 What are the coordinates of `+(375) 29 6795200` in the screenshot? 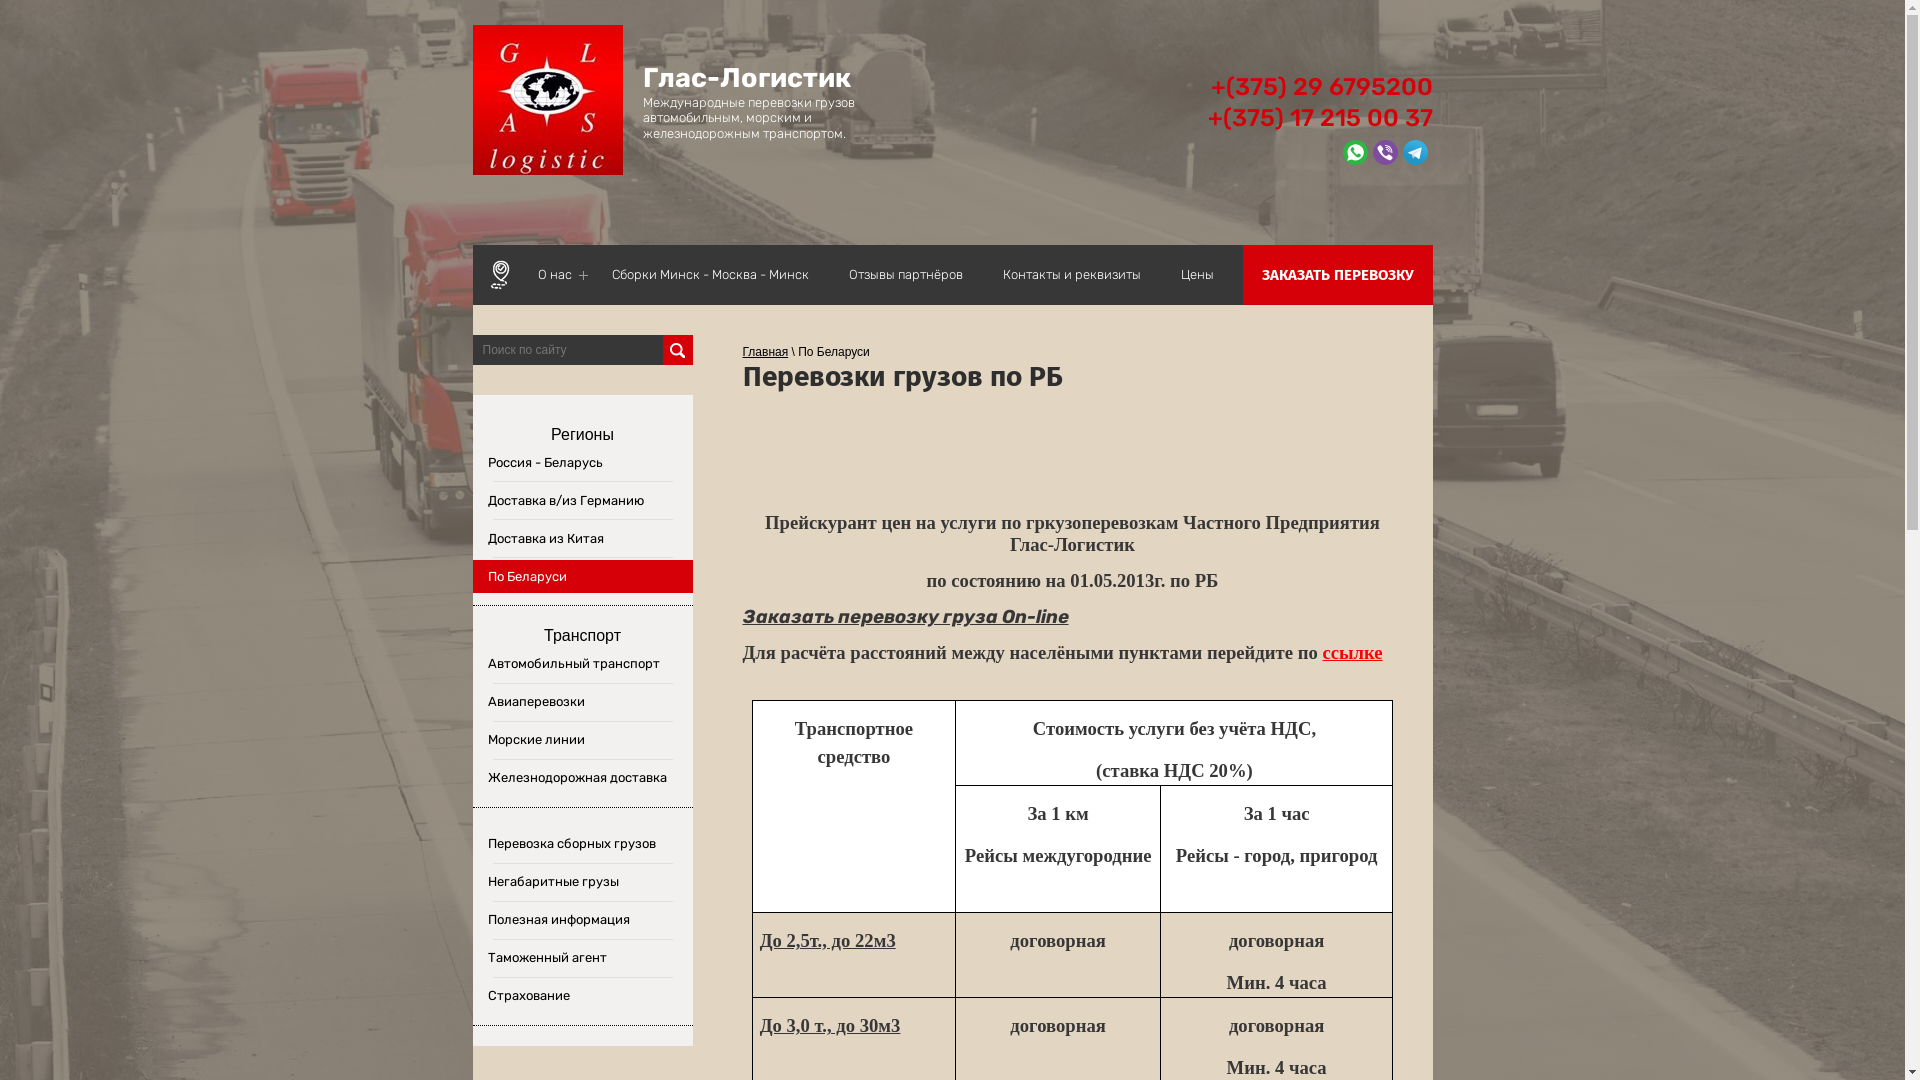 It's located at (1321, 87).